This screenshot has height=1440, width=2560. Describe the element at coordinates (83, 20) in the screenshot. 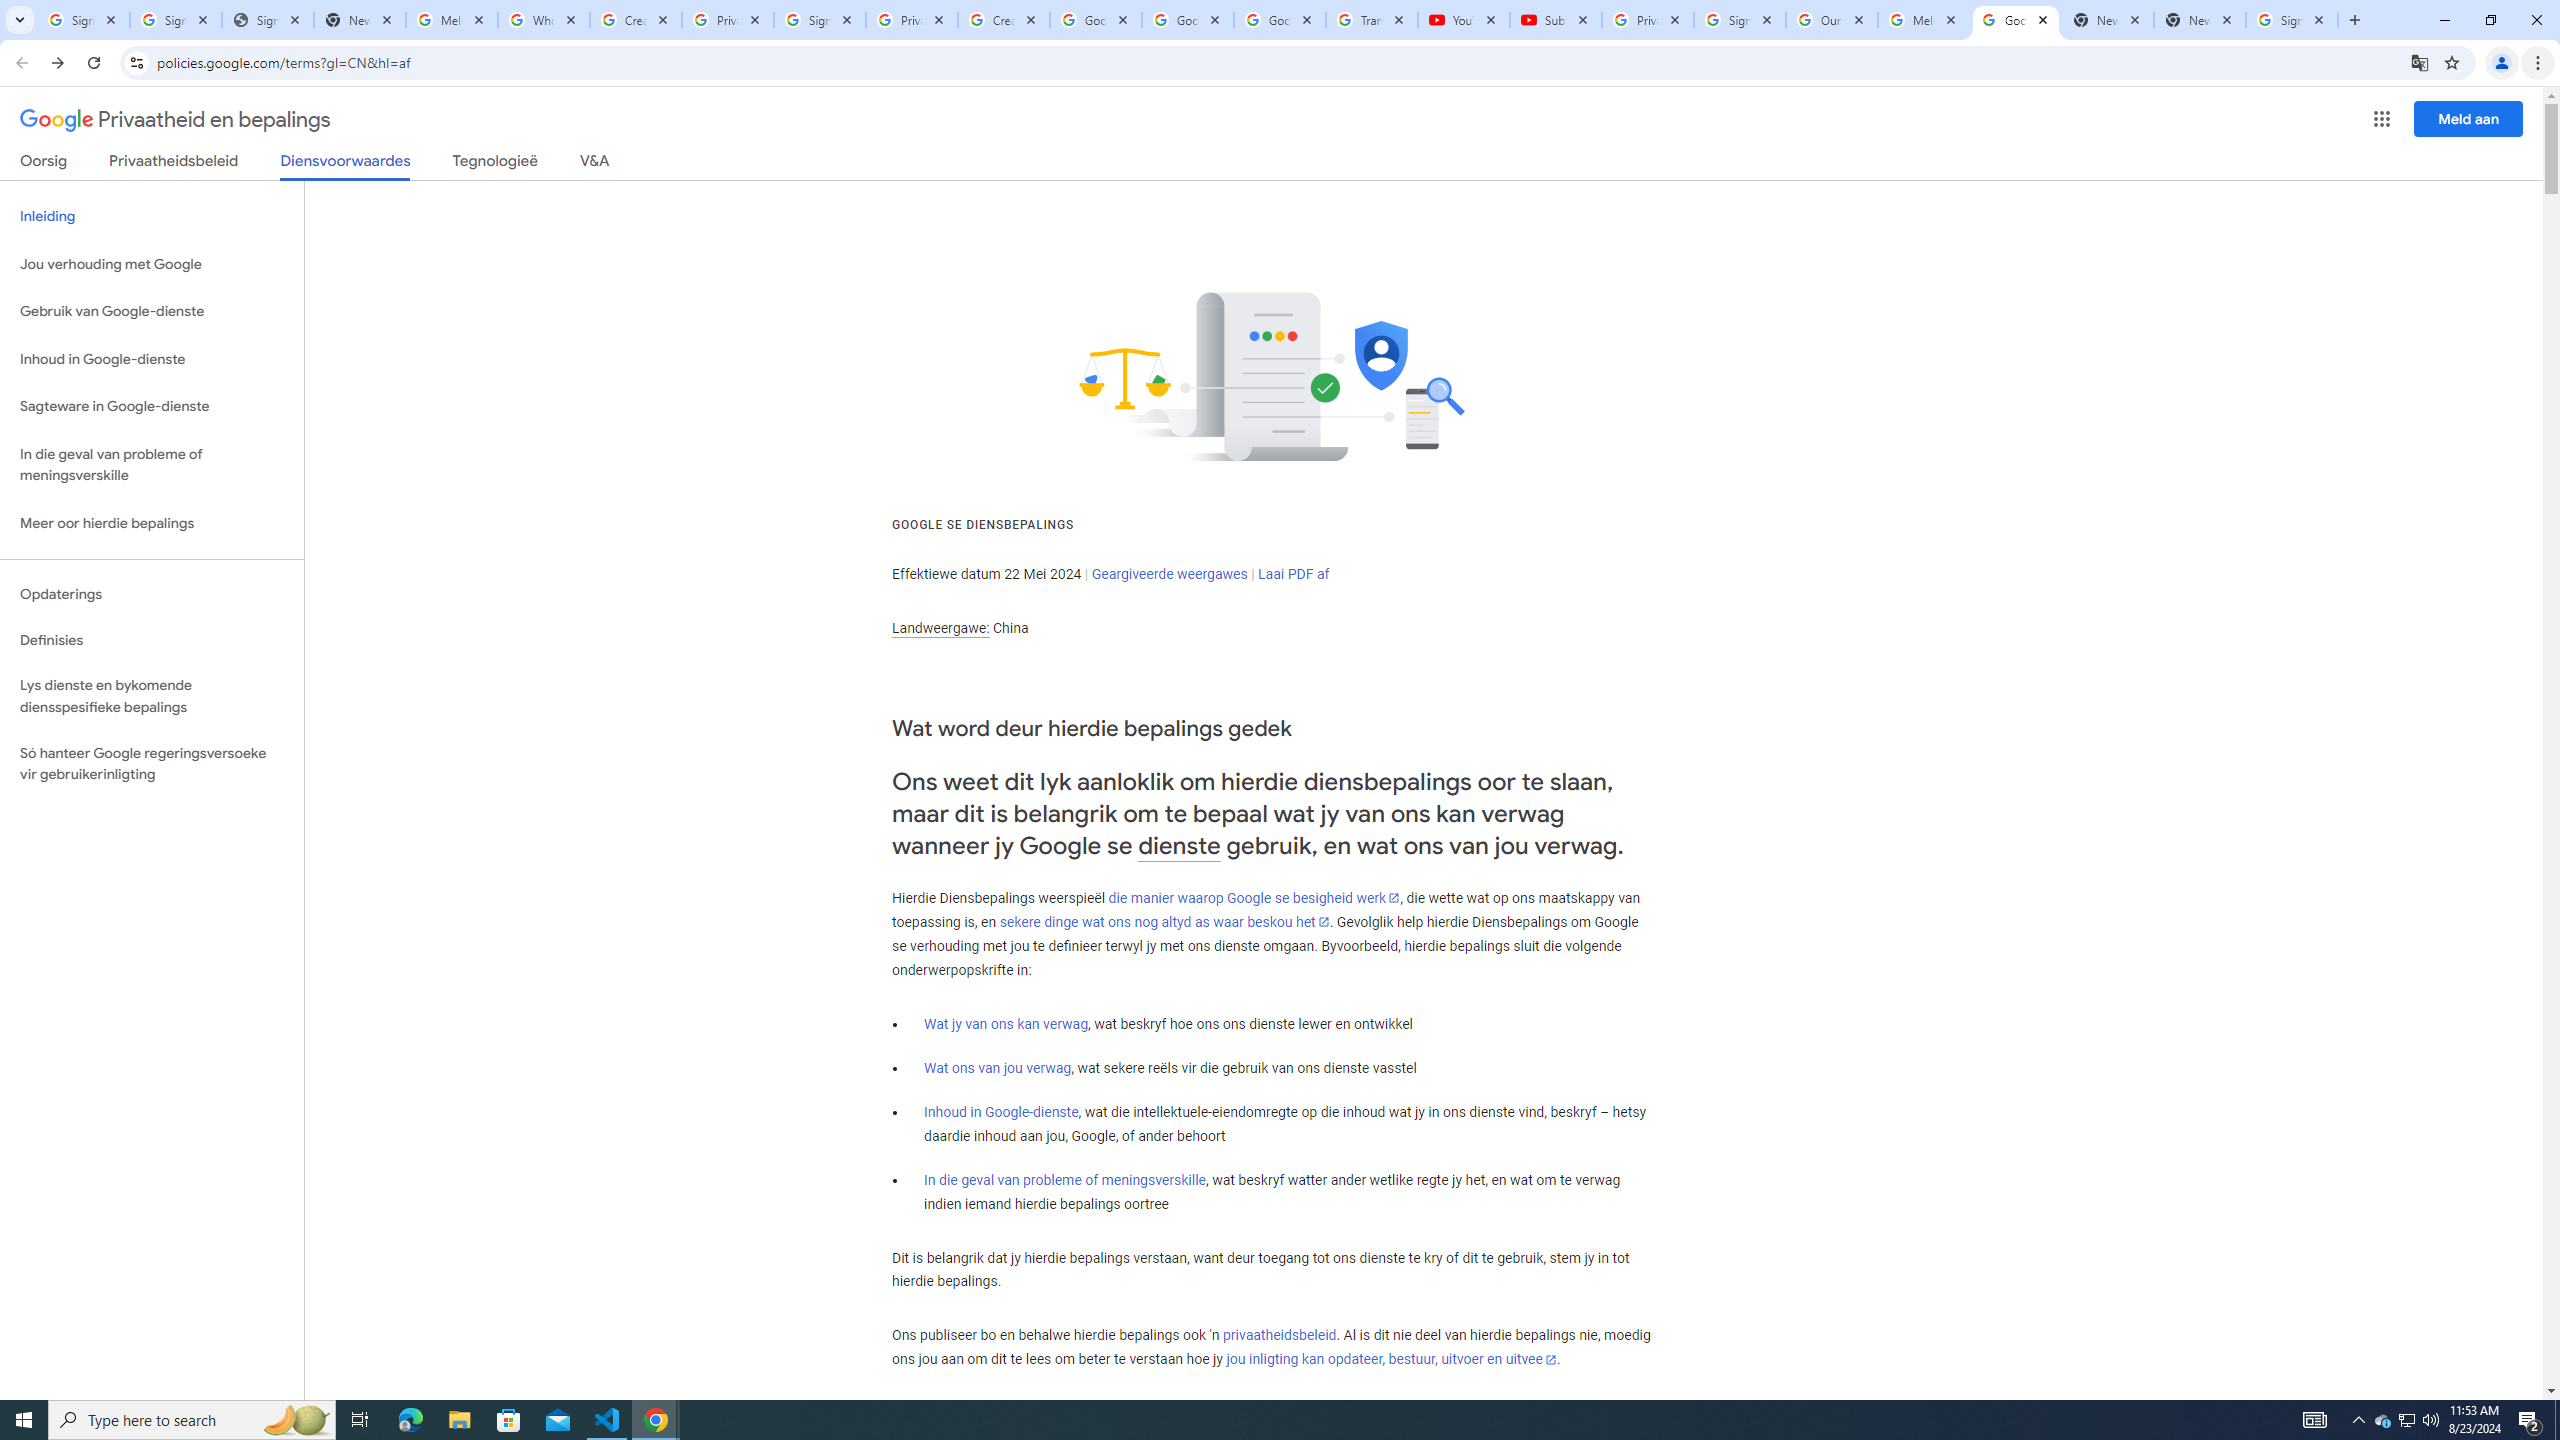

I see `Sign in - Google Accounts` at that location.